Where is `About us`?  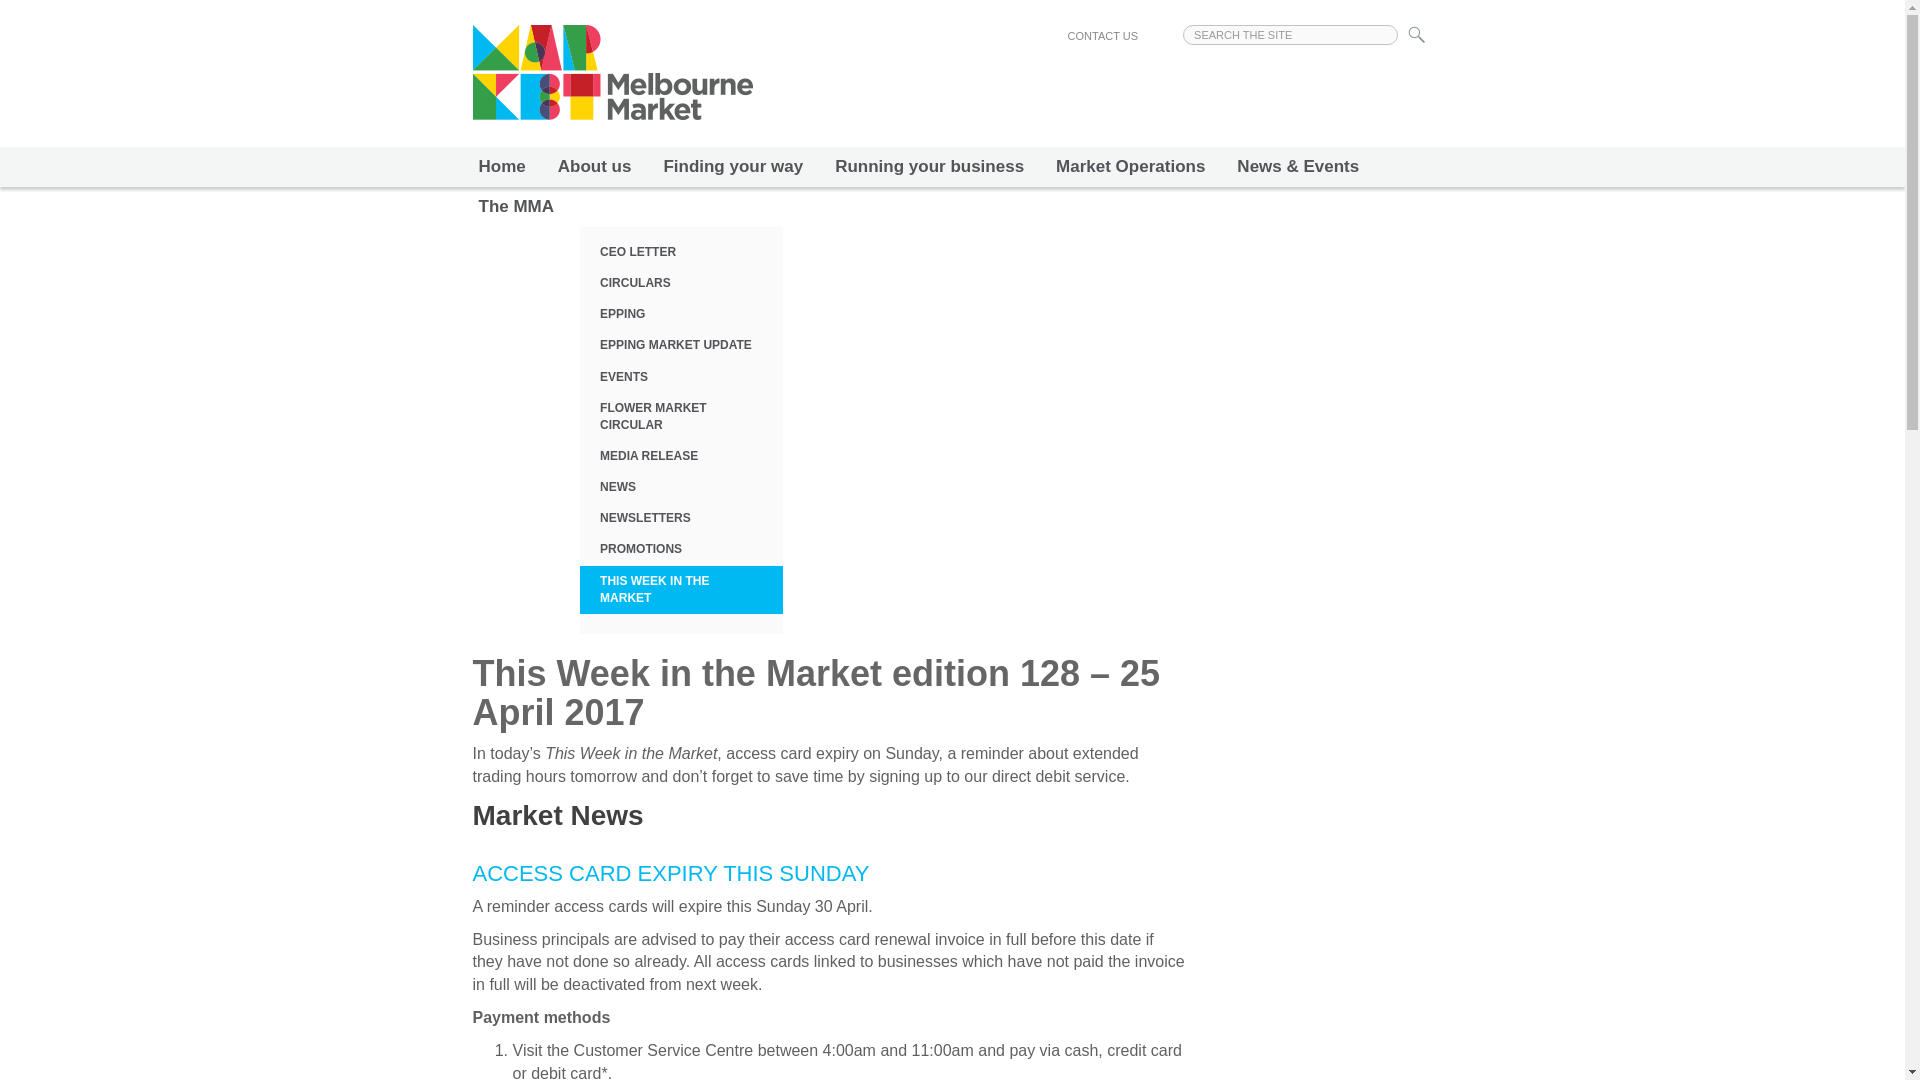 About us is located at coordinates (594, 166).